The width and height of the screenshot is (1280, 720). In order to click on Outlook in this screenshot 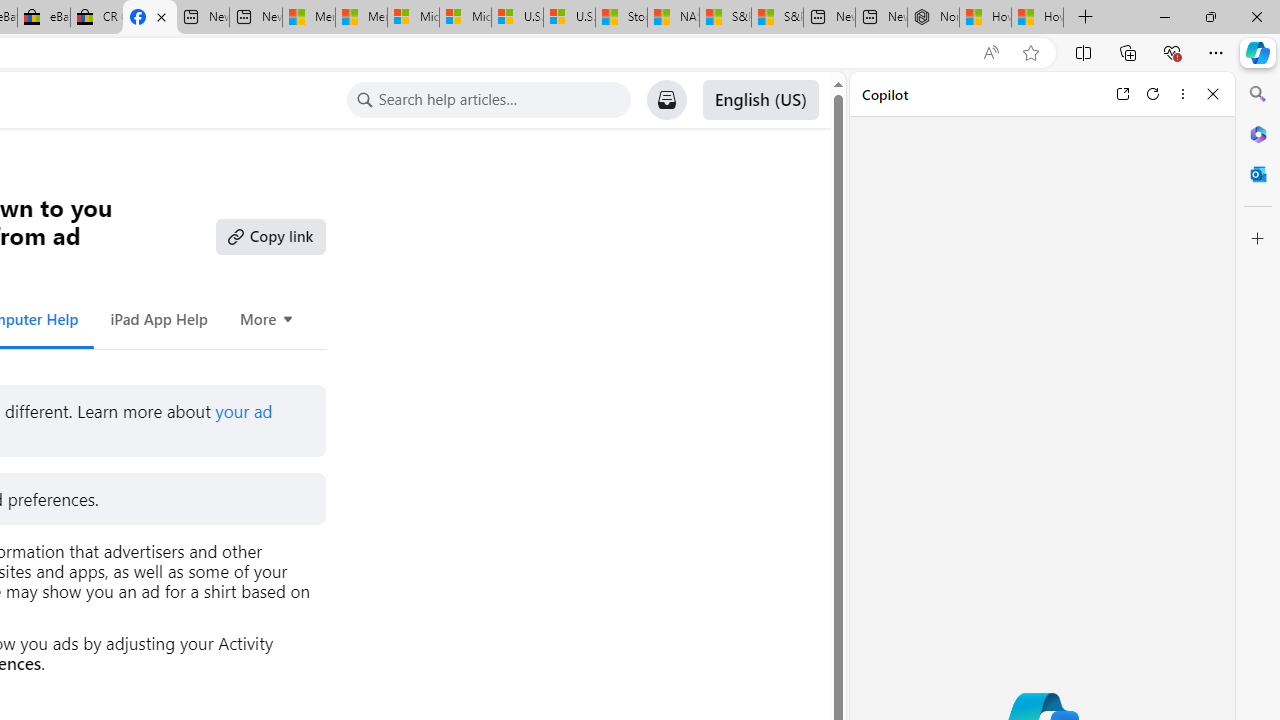, I will do `click(1258, 174)`.